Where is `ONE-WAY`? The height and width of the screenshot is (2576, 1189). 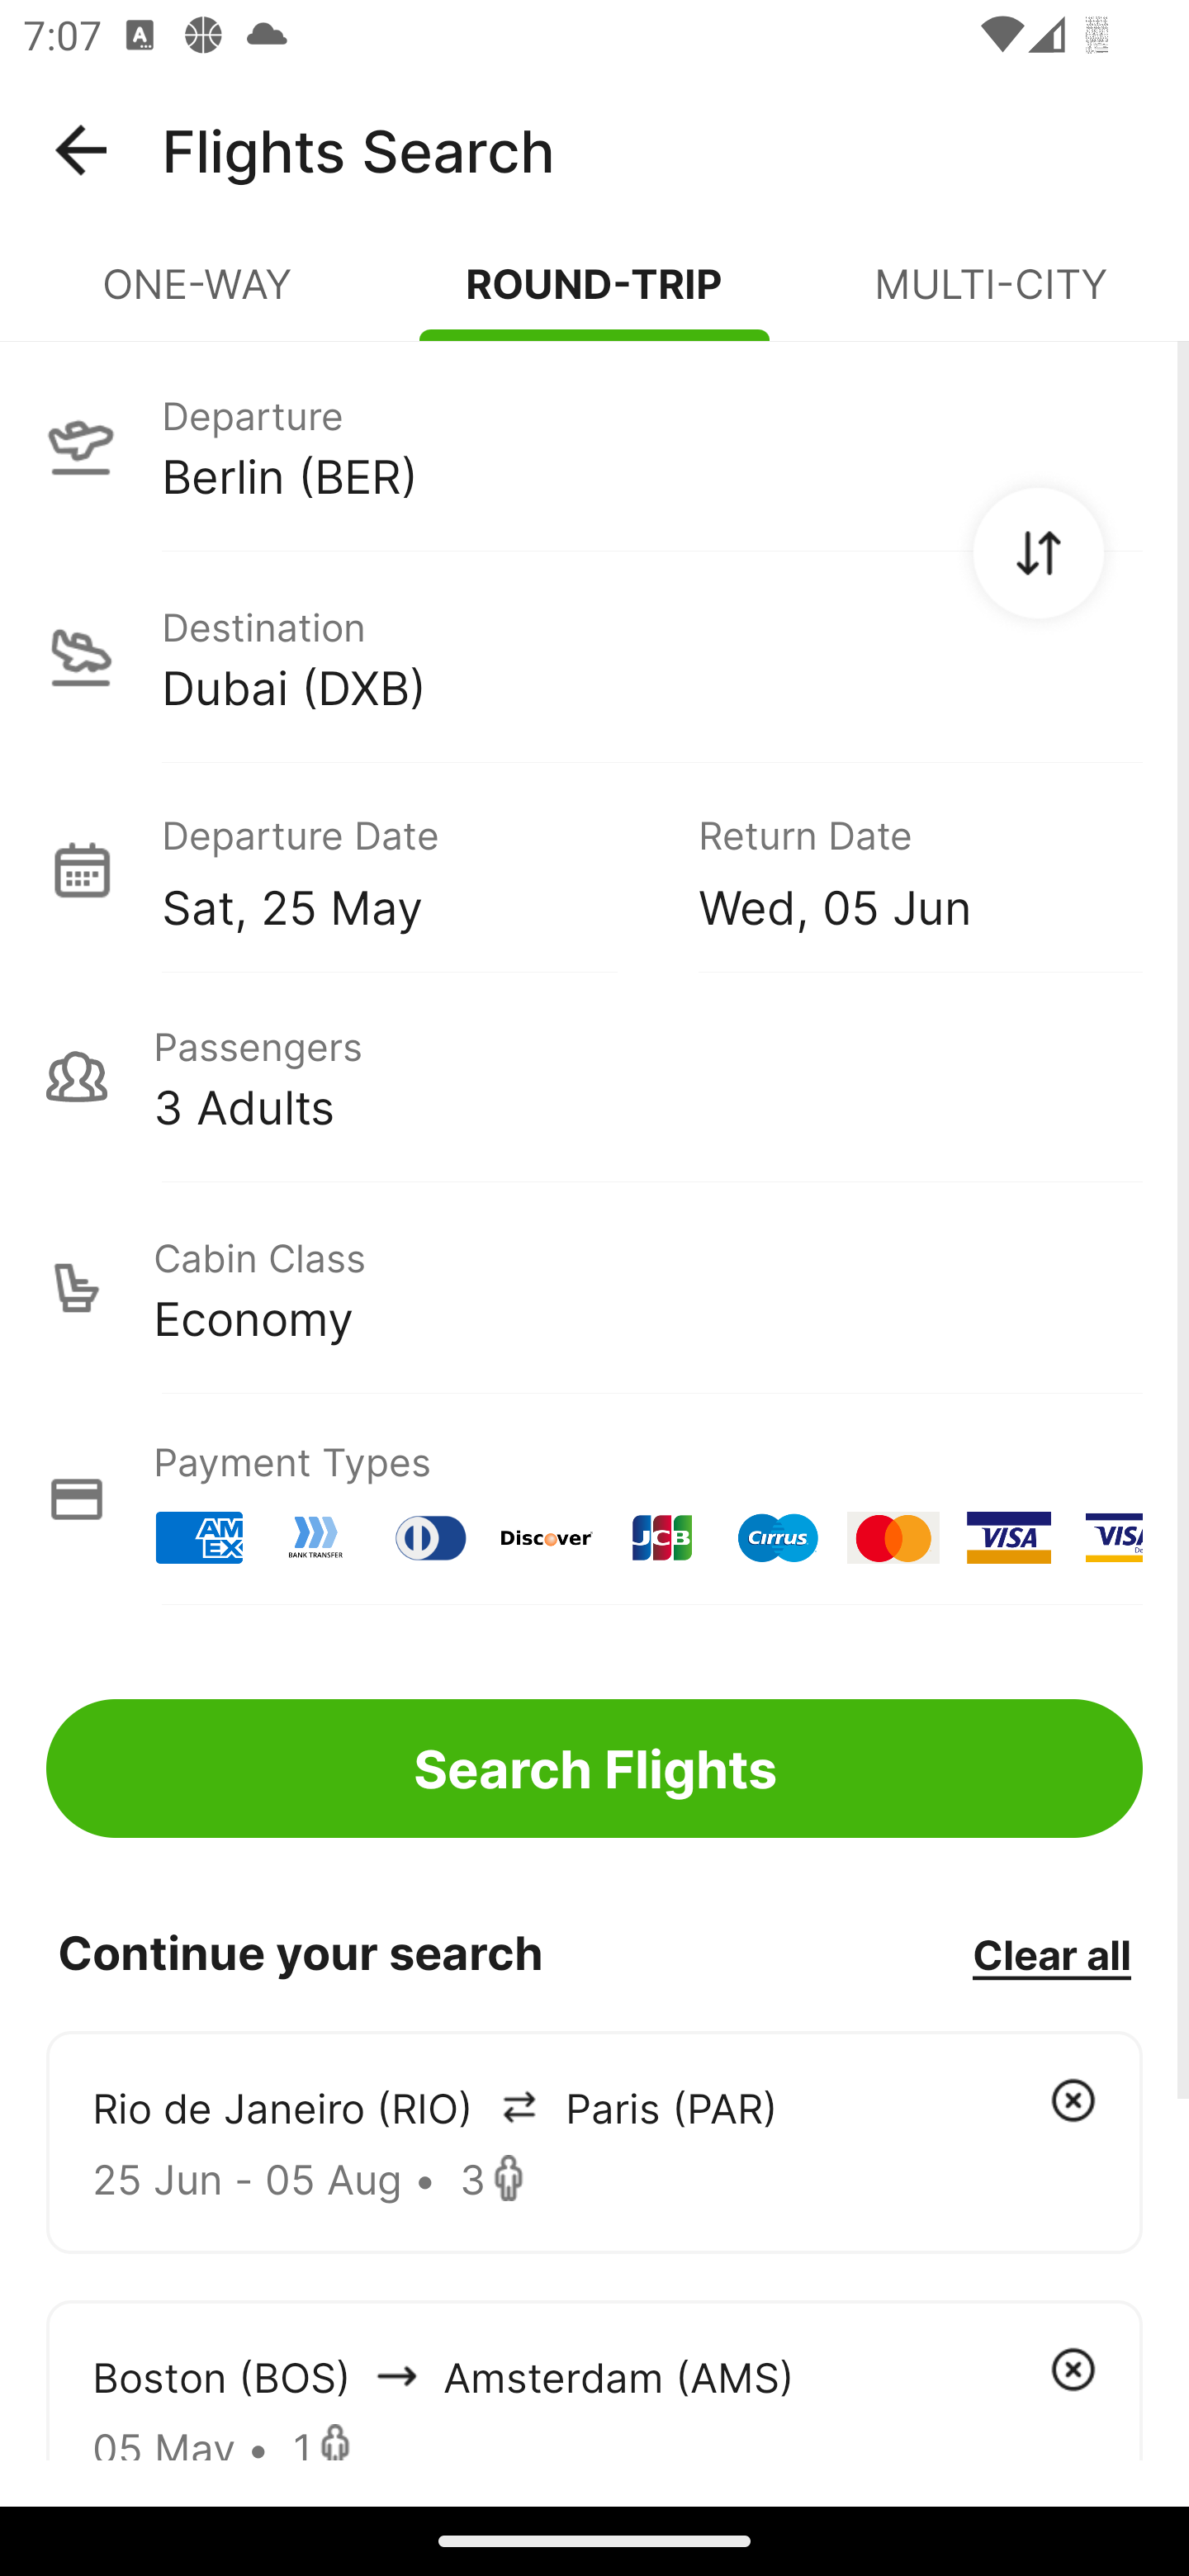 ONE-WAY is located at coordinates (198, 297).